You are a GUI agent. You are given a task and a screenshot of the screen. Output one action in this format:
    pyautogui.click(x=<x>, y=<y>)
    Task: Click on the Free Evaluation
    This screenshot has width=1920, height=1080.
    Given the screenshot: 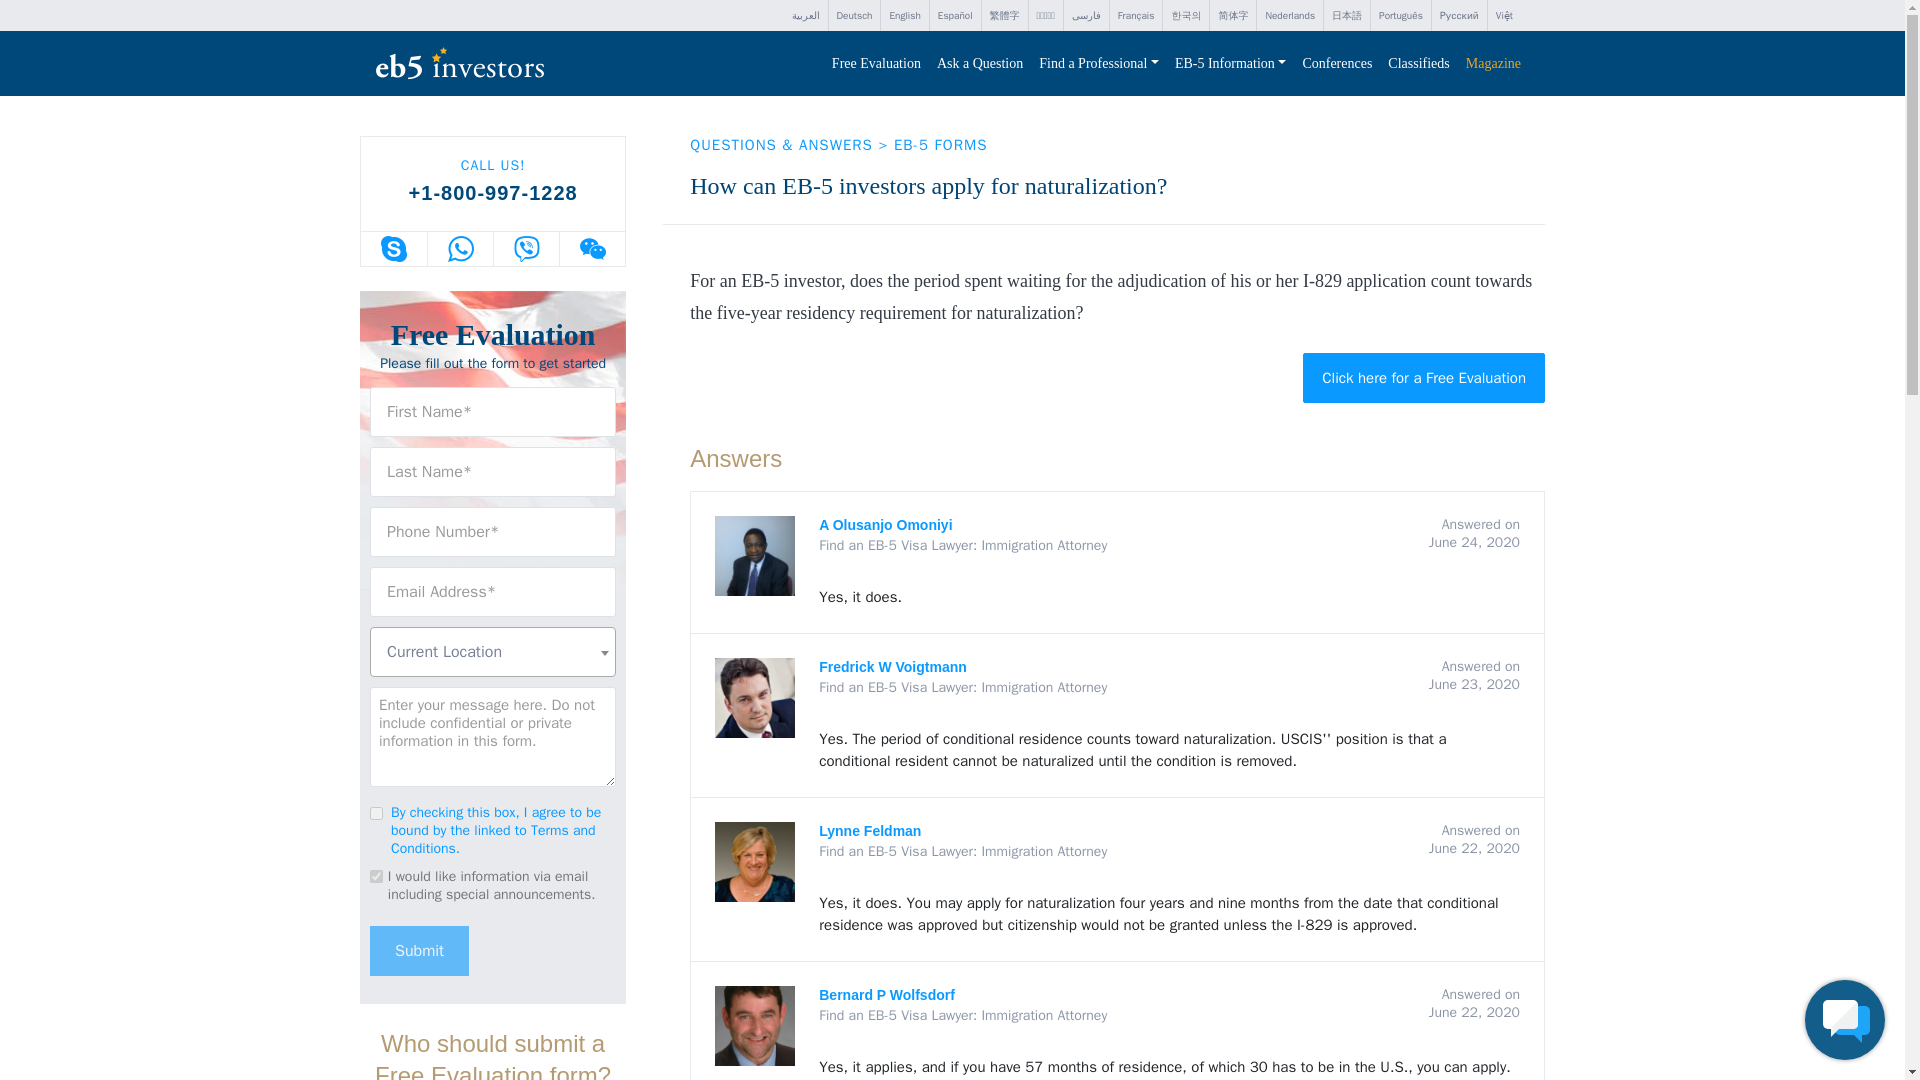 What is the action you would take?
    pyautogui.click(x=876, y=64)
    